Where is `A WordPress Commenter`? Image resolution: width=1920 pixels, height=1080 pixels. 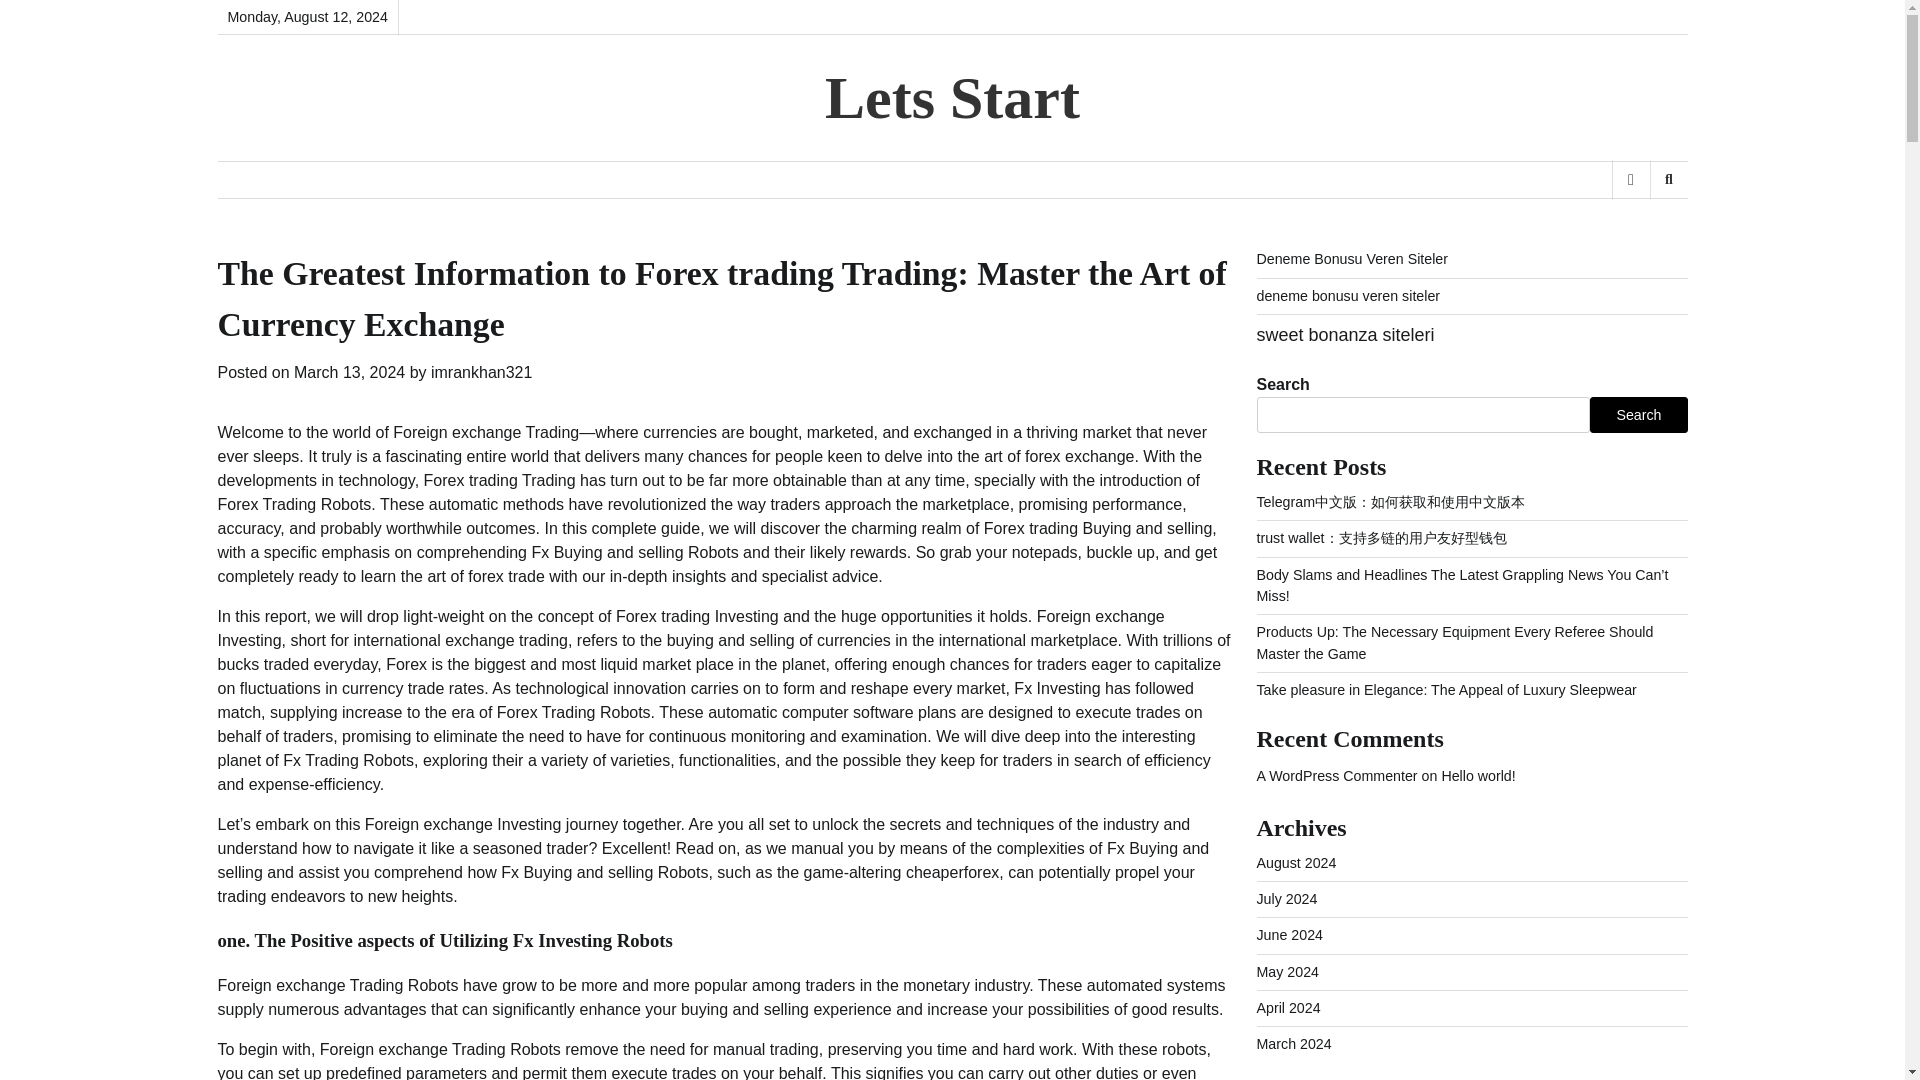
A WordPress Commenter is located at coordinates (1336, 776).